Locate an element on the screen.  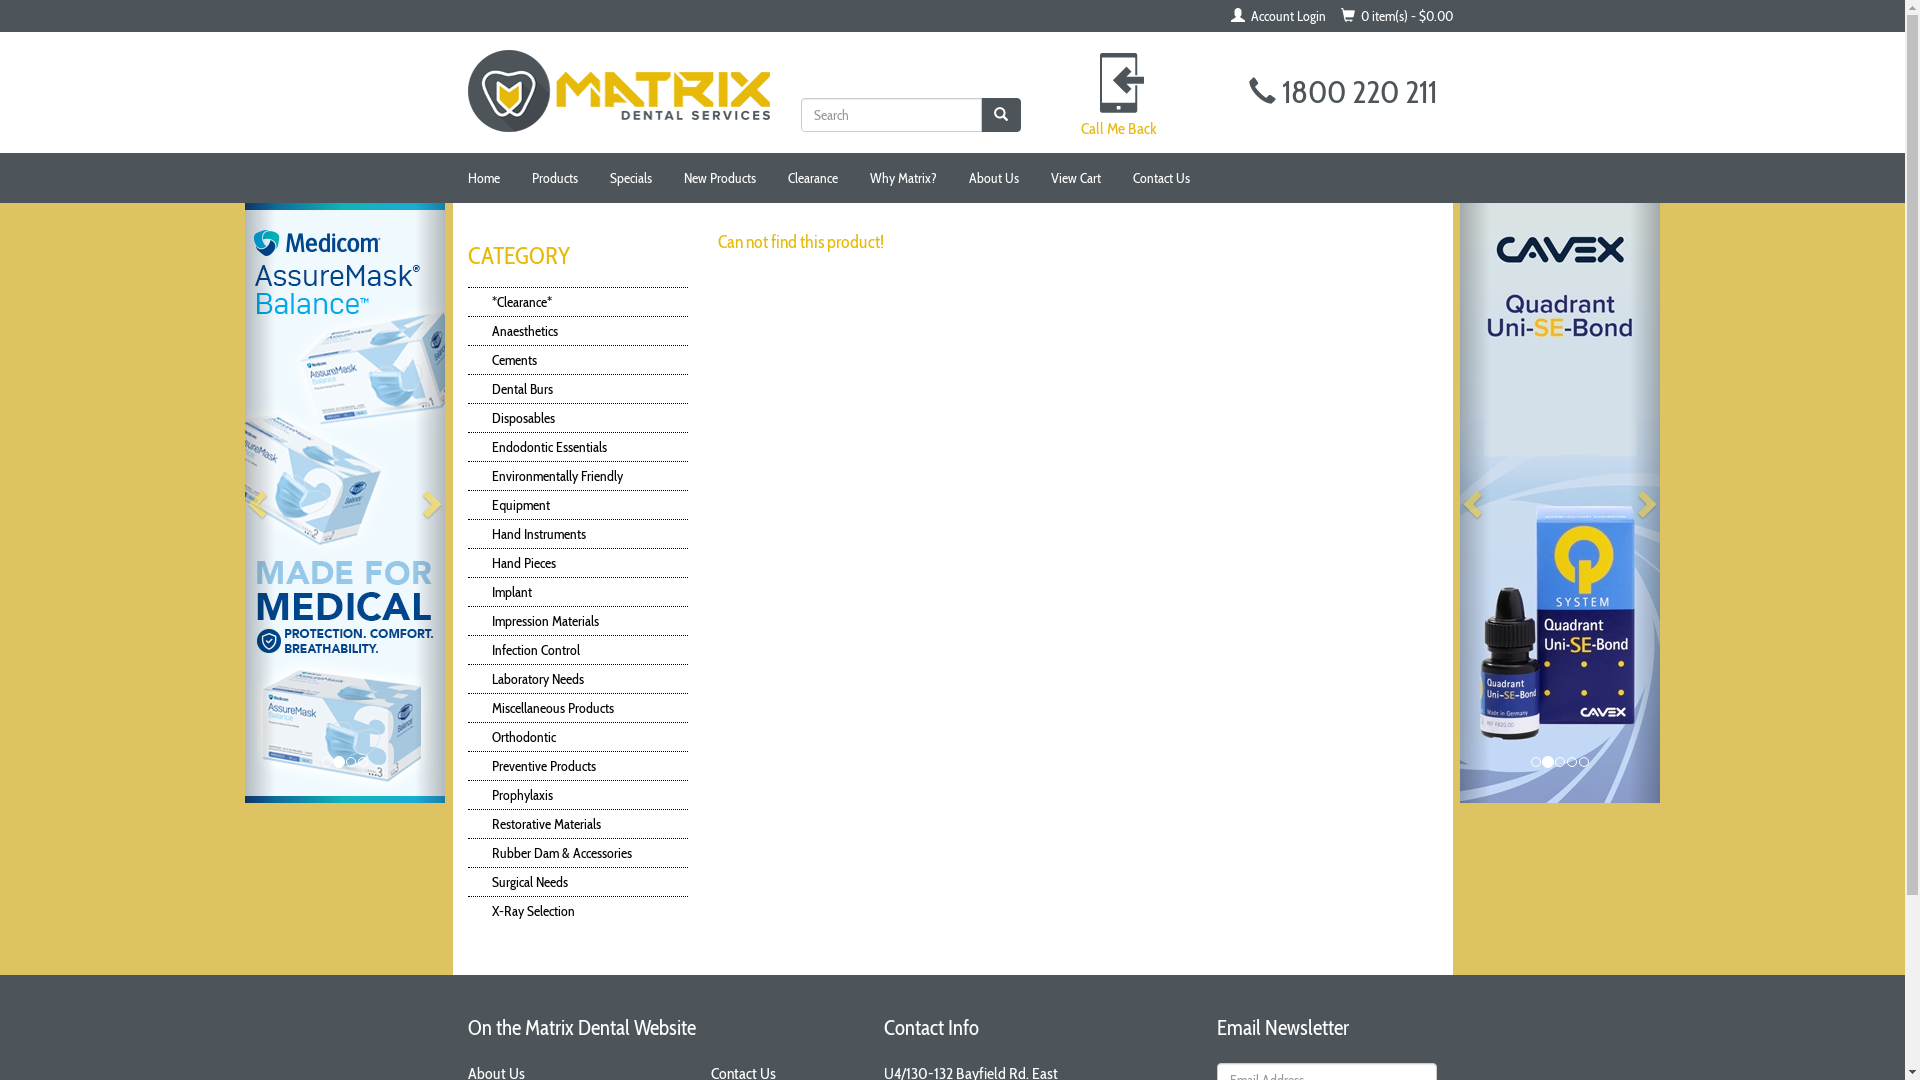
Anaesthetics is located at coordinates (580, 331).